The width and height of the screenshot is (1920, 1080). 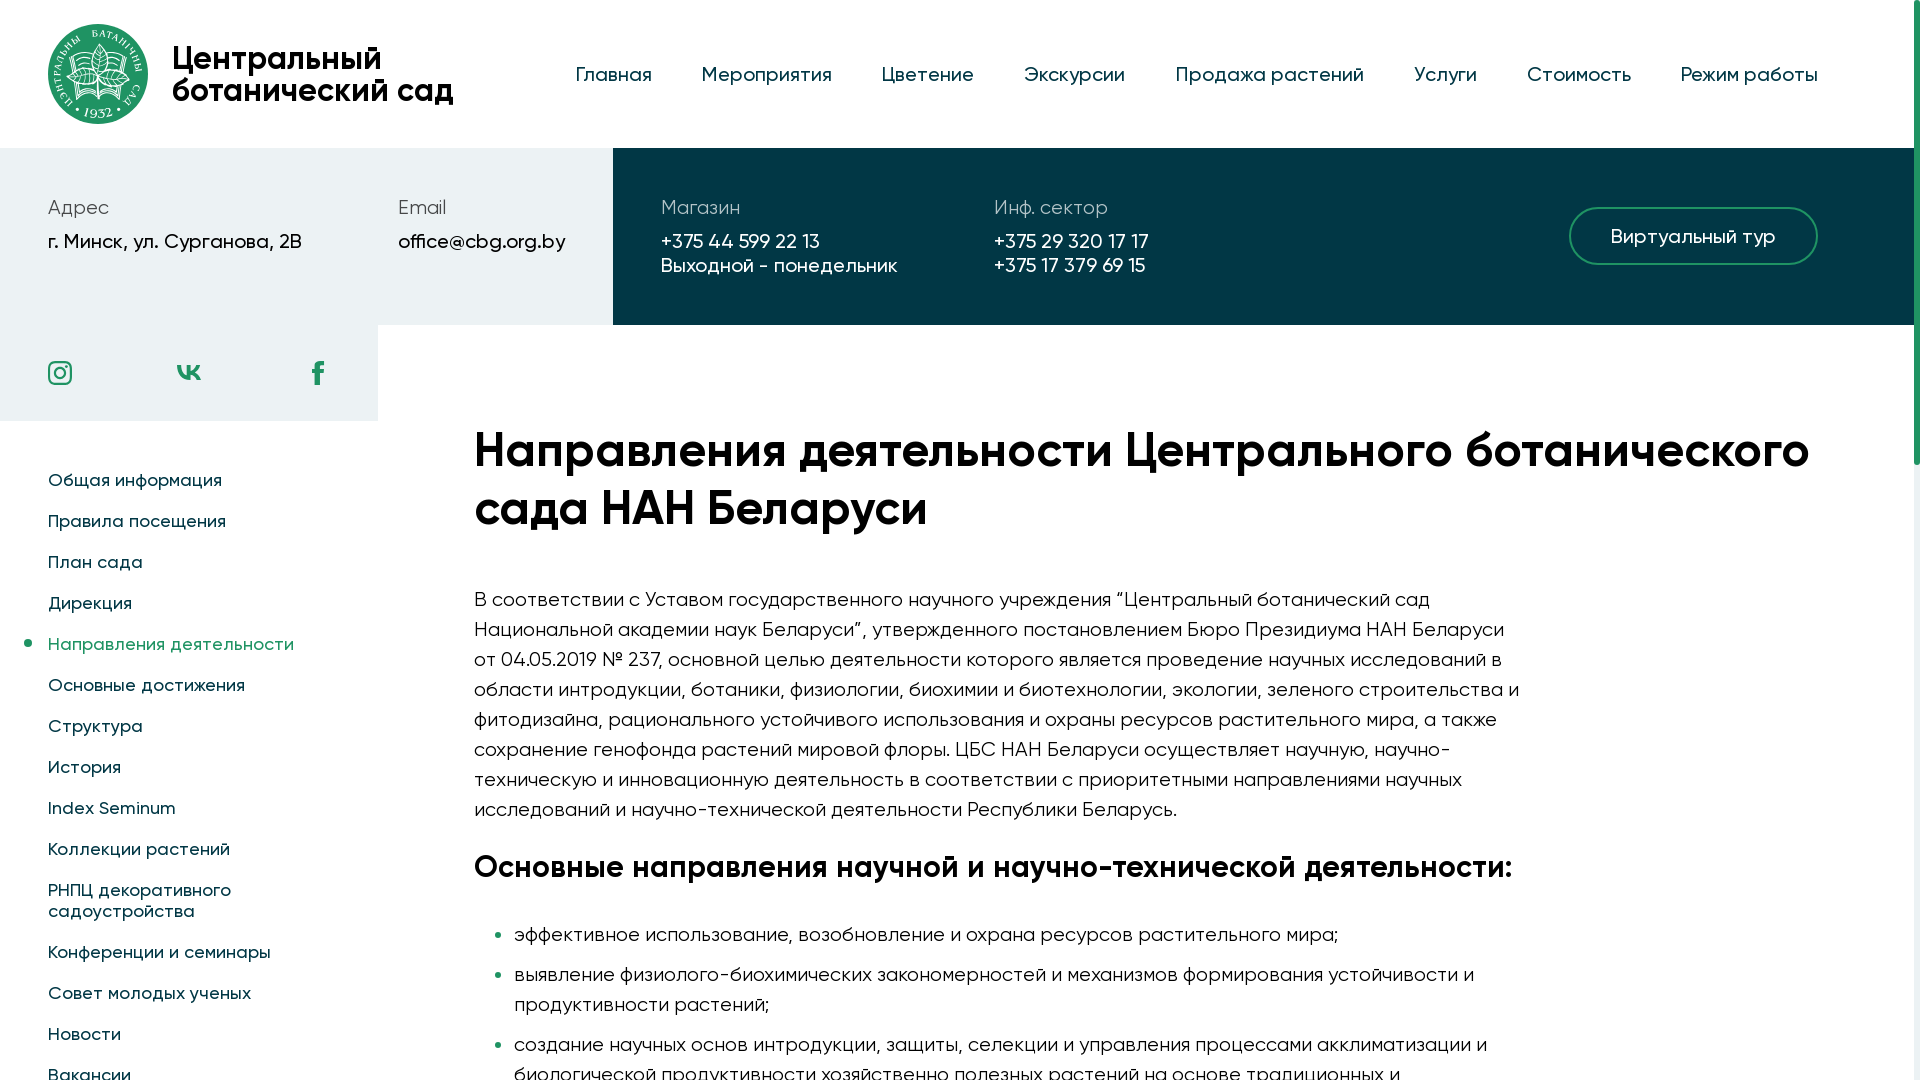 I want to click on +375 17 379 69 15, so click(x=1072, y=265).